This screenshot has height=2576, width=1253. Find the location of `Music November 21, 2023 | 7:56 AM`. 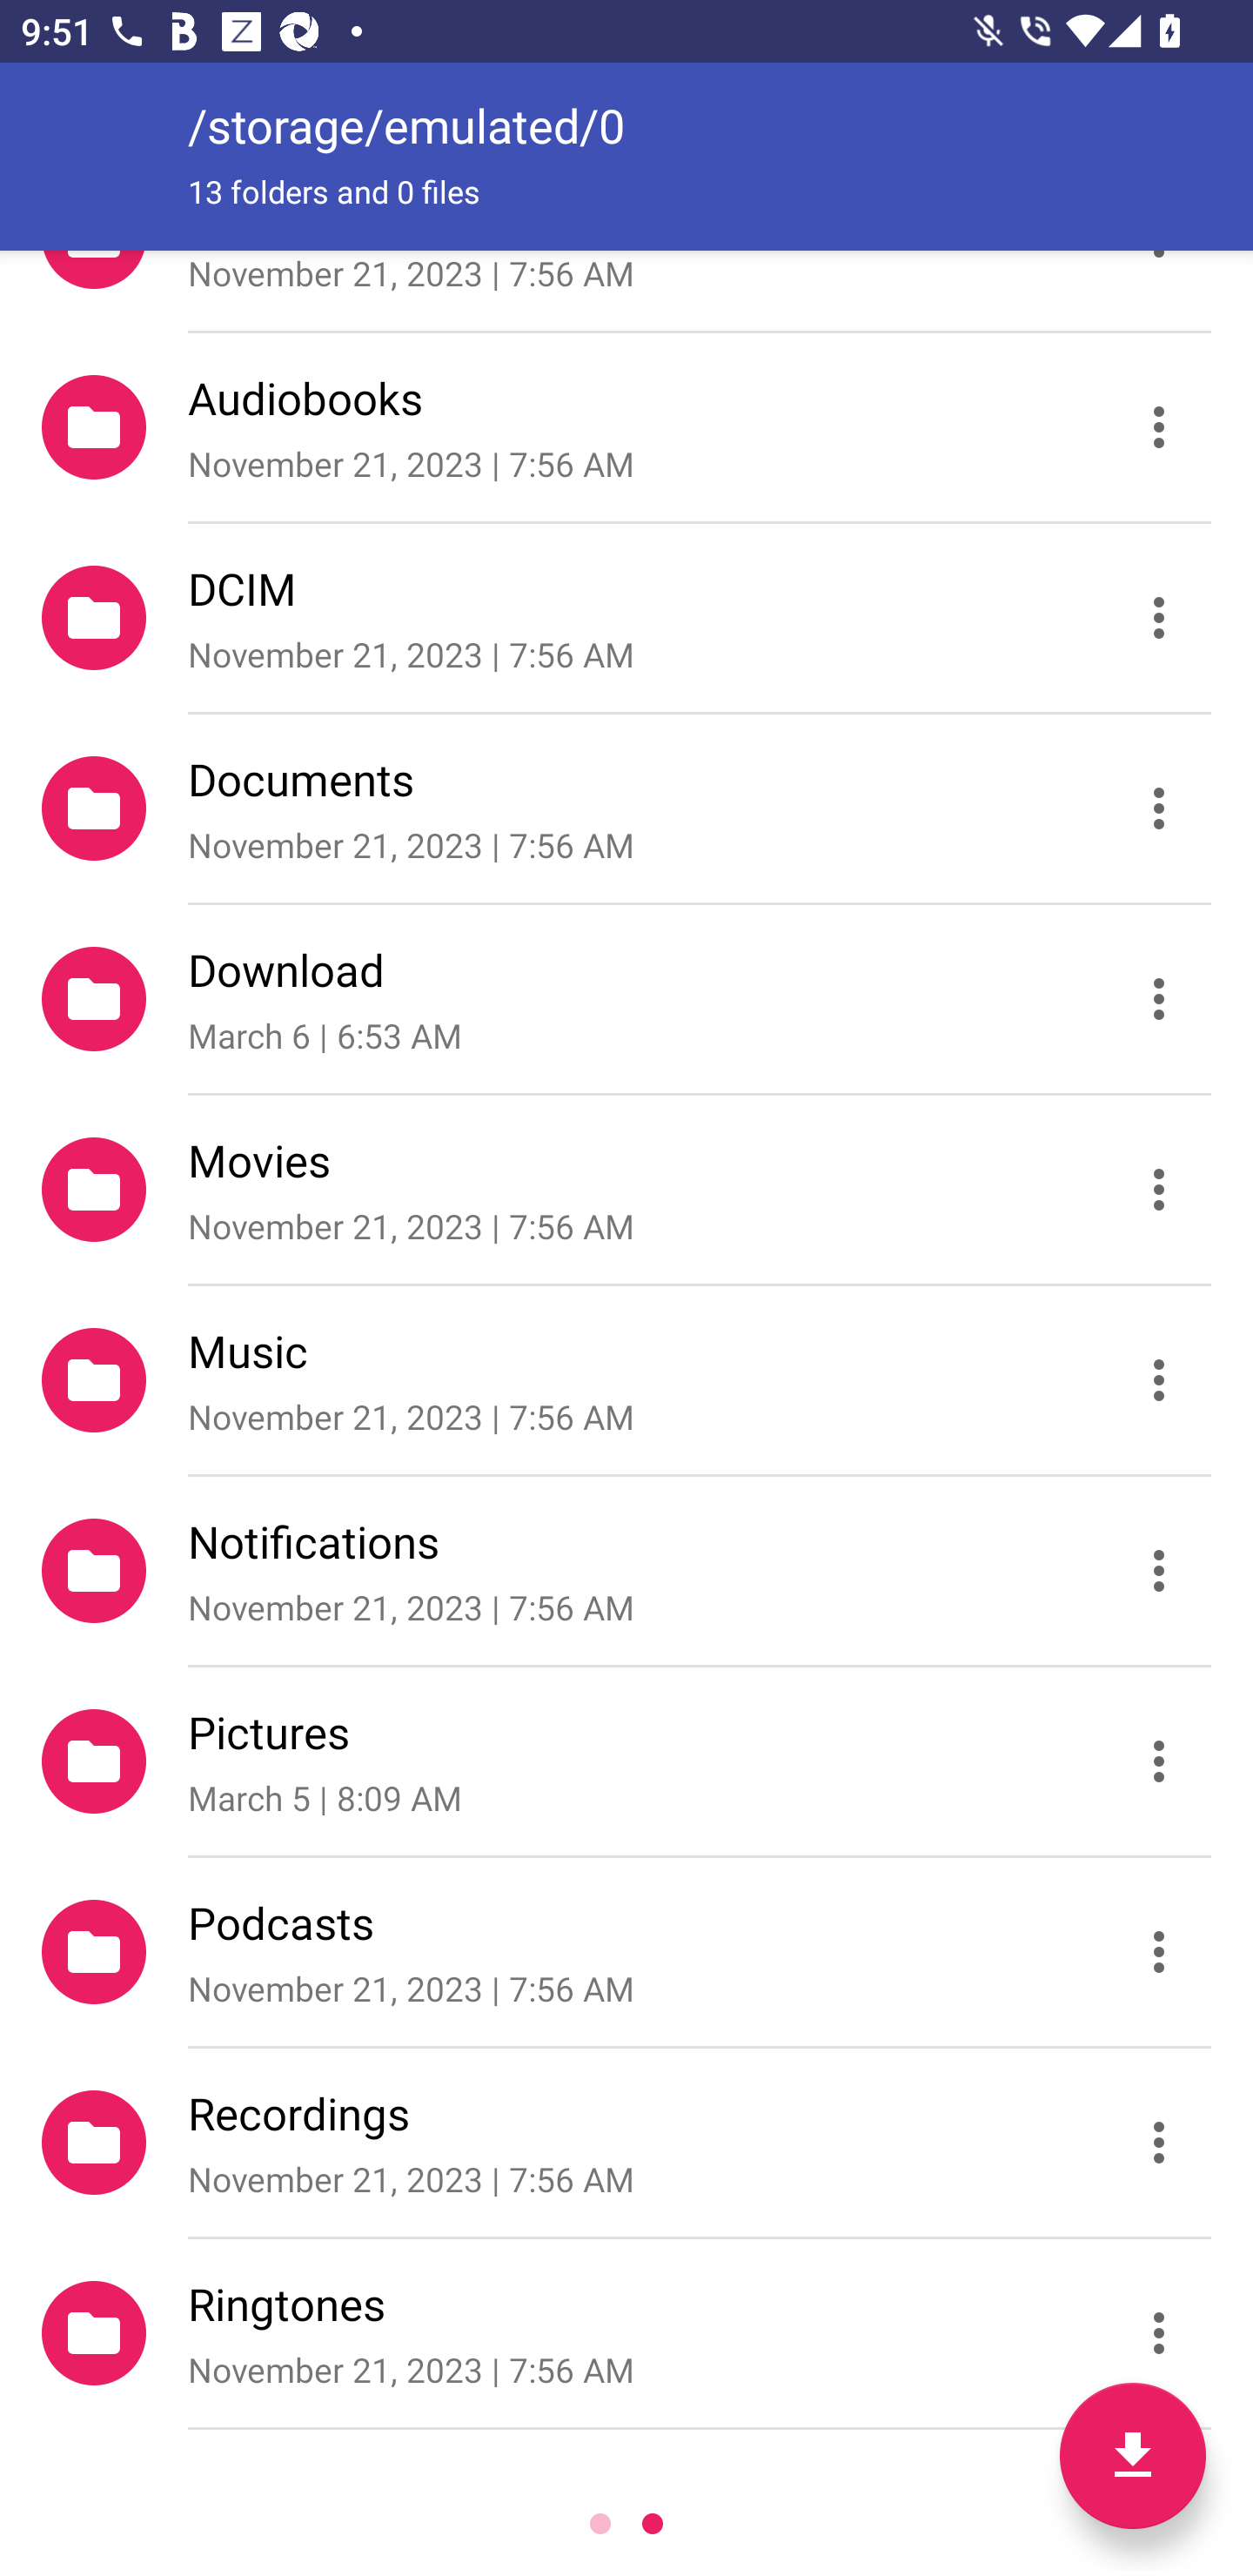

Music November 21, 2023 | 7:56 AM is located at coordinates (626, 1379).